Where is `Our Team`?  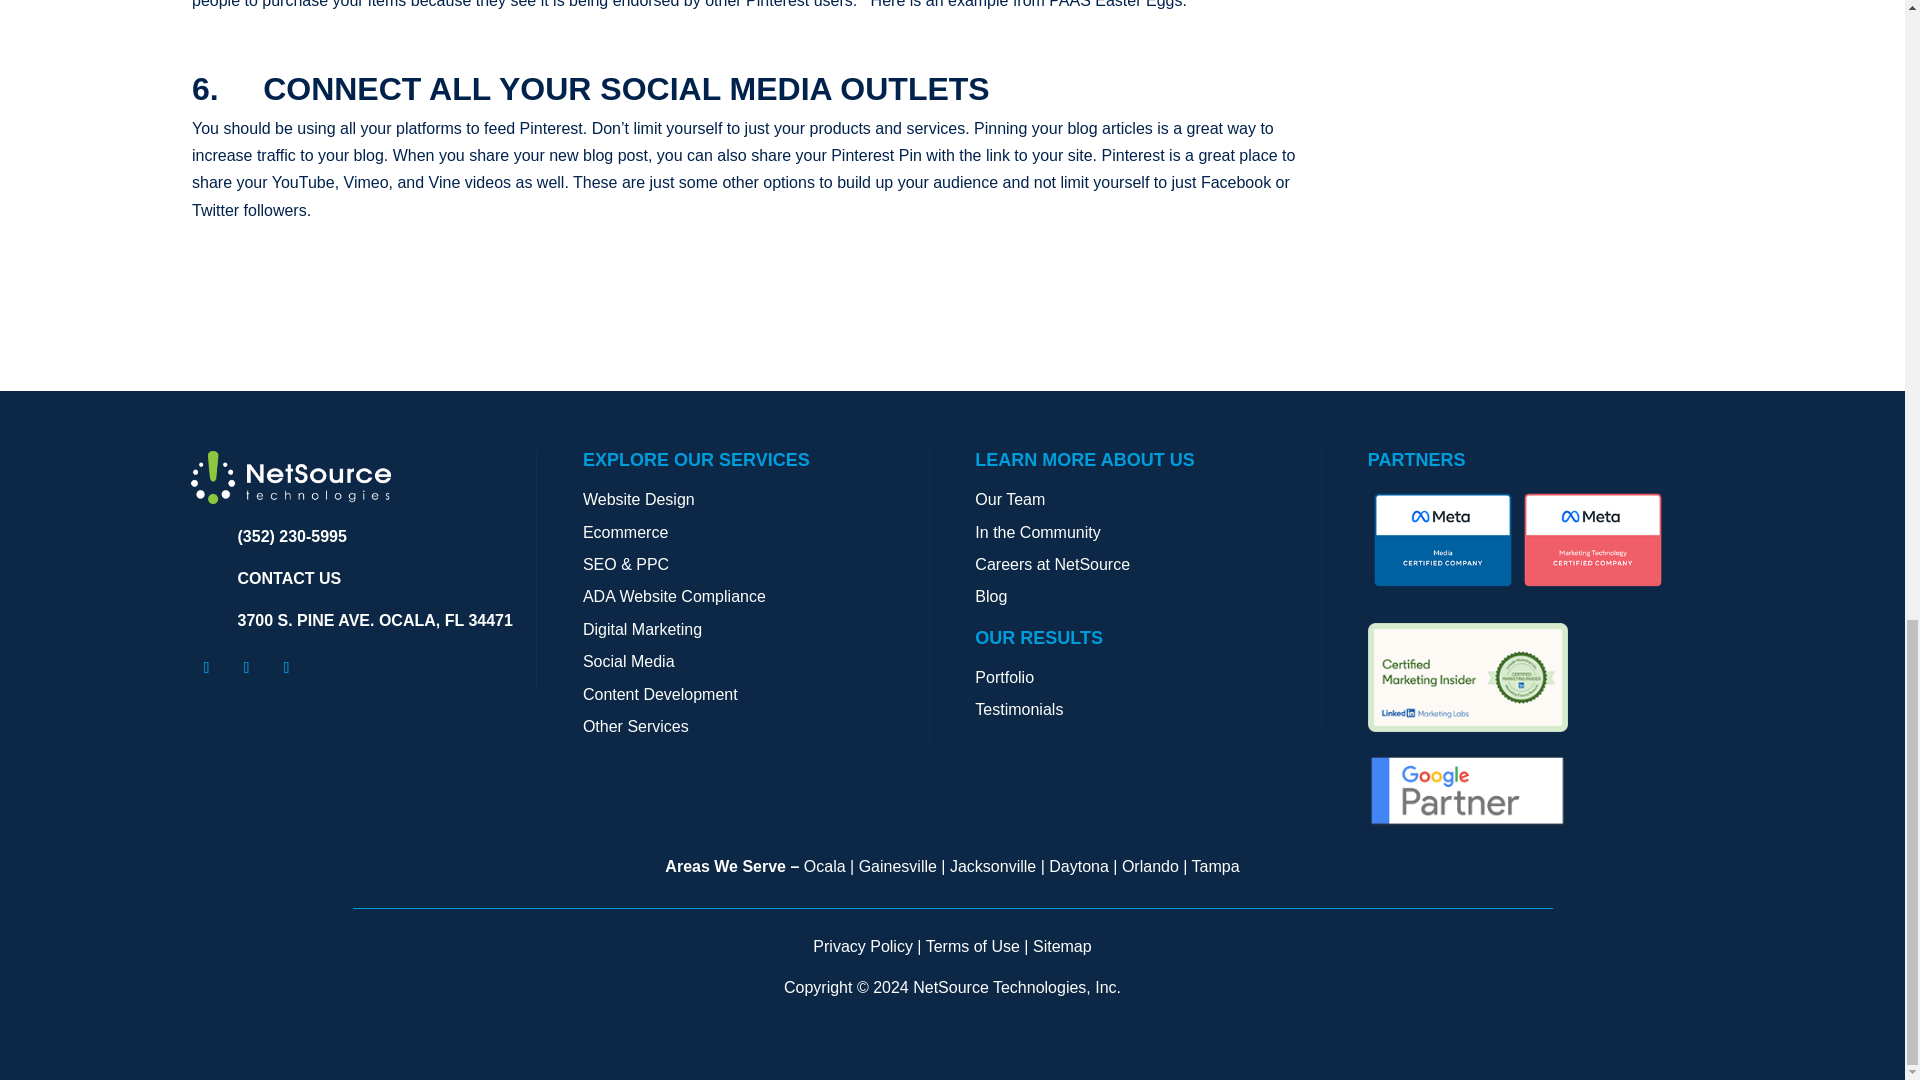 Our Team is located at coordinates (1010, 499).